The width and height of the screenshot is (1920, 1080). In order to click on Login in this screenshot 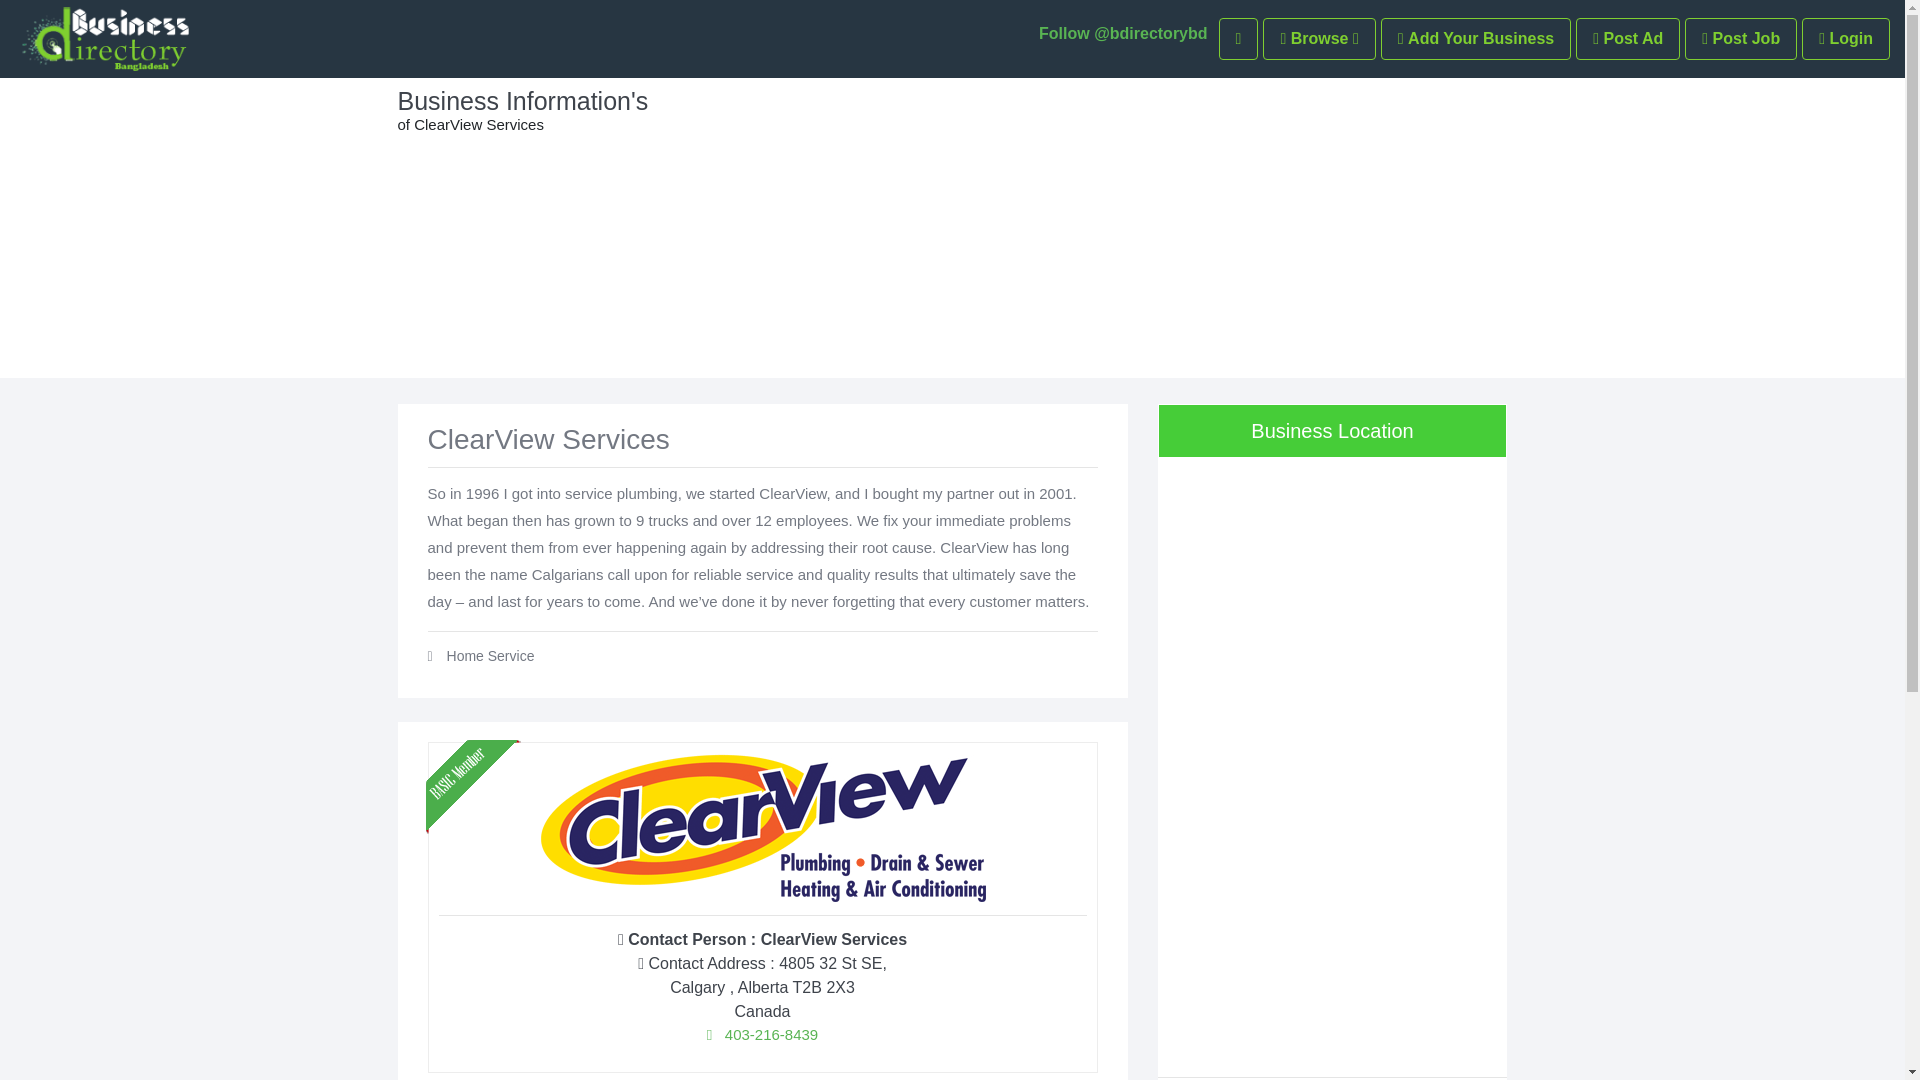, I will do `click(1846, 39)`.